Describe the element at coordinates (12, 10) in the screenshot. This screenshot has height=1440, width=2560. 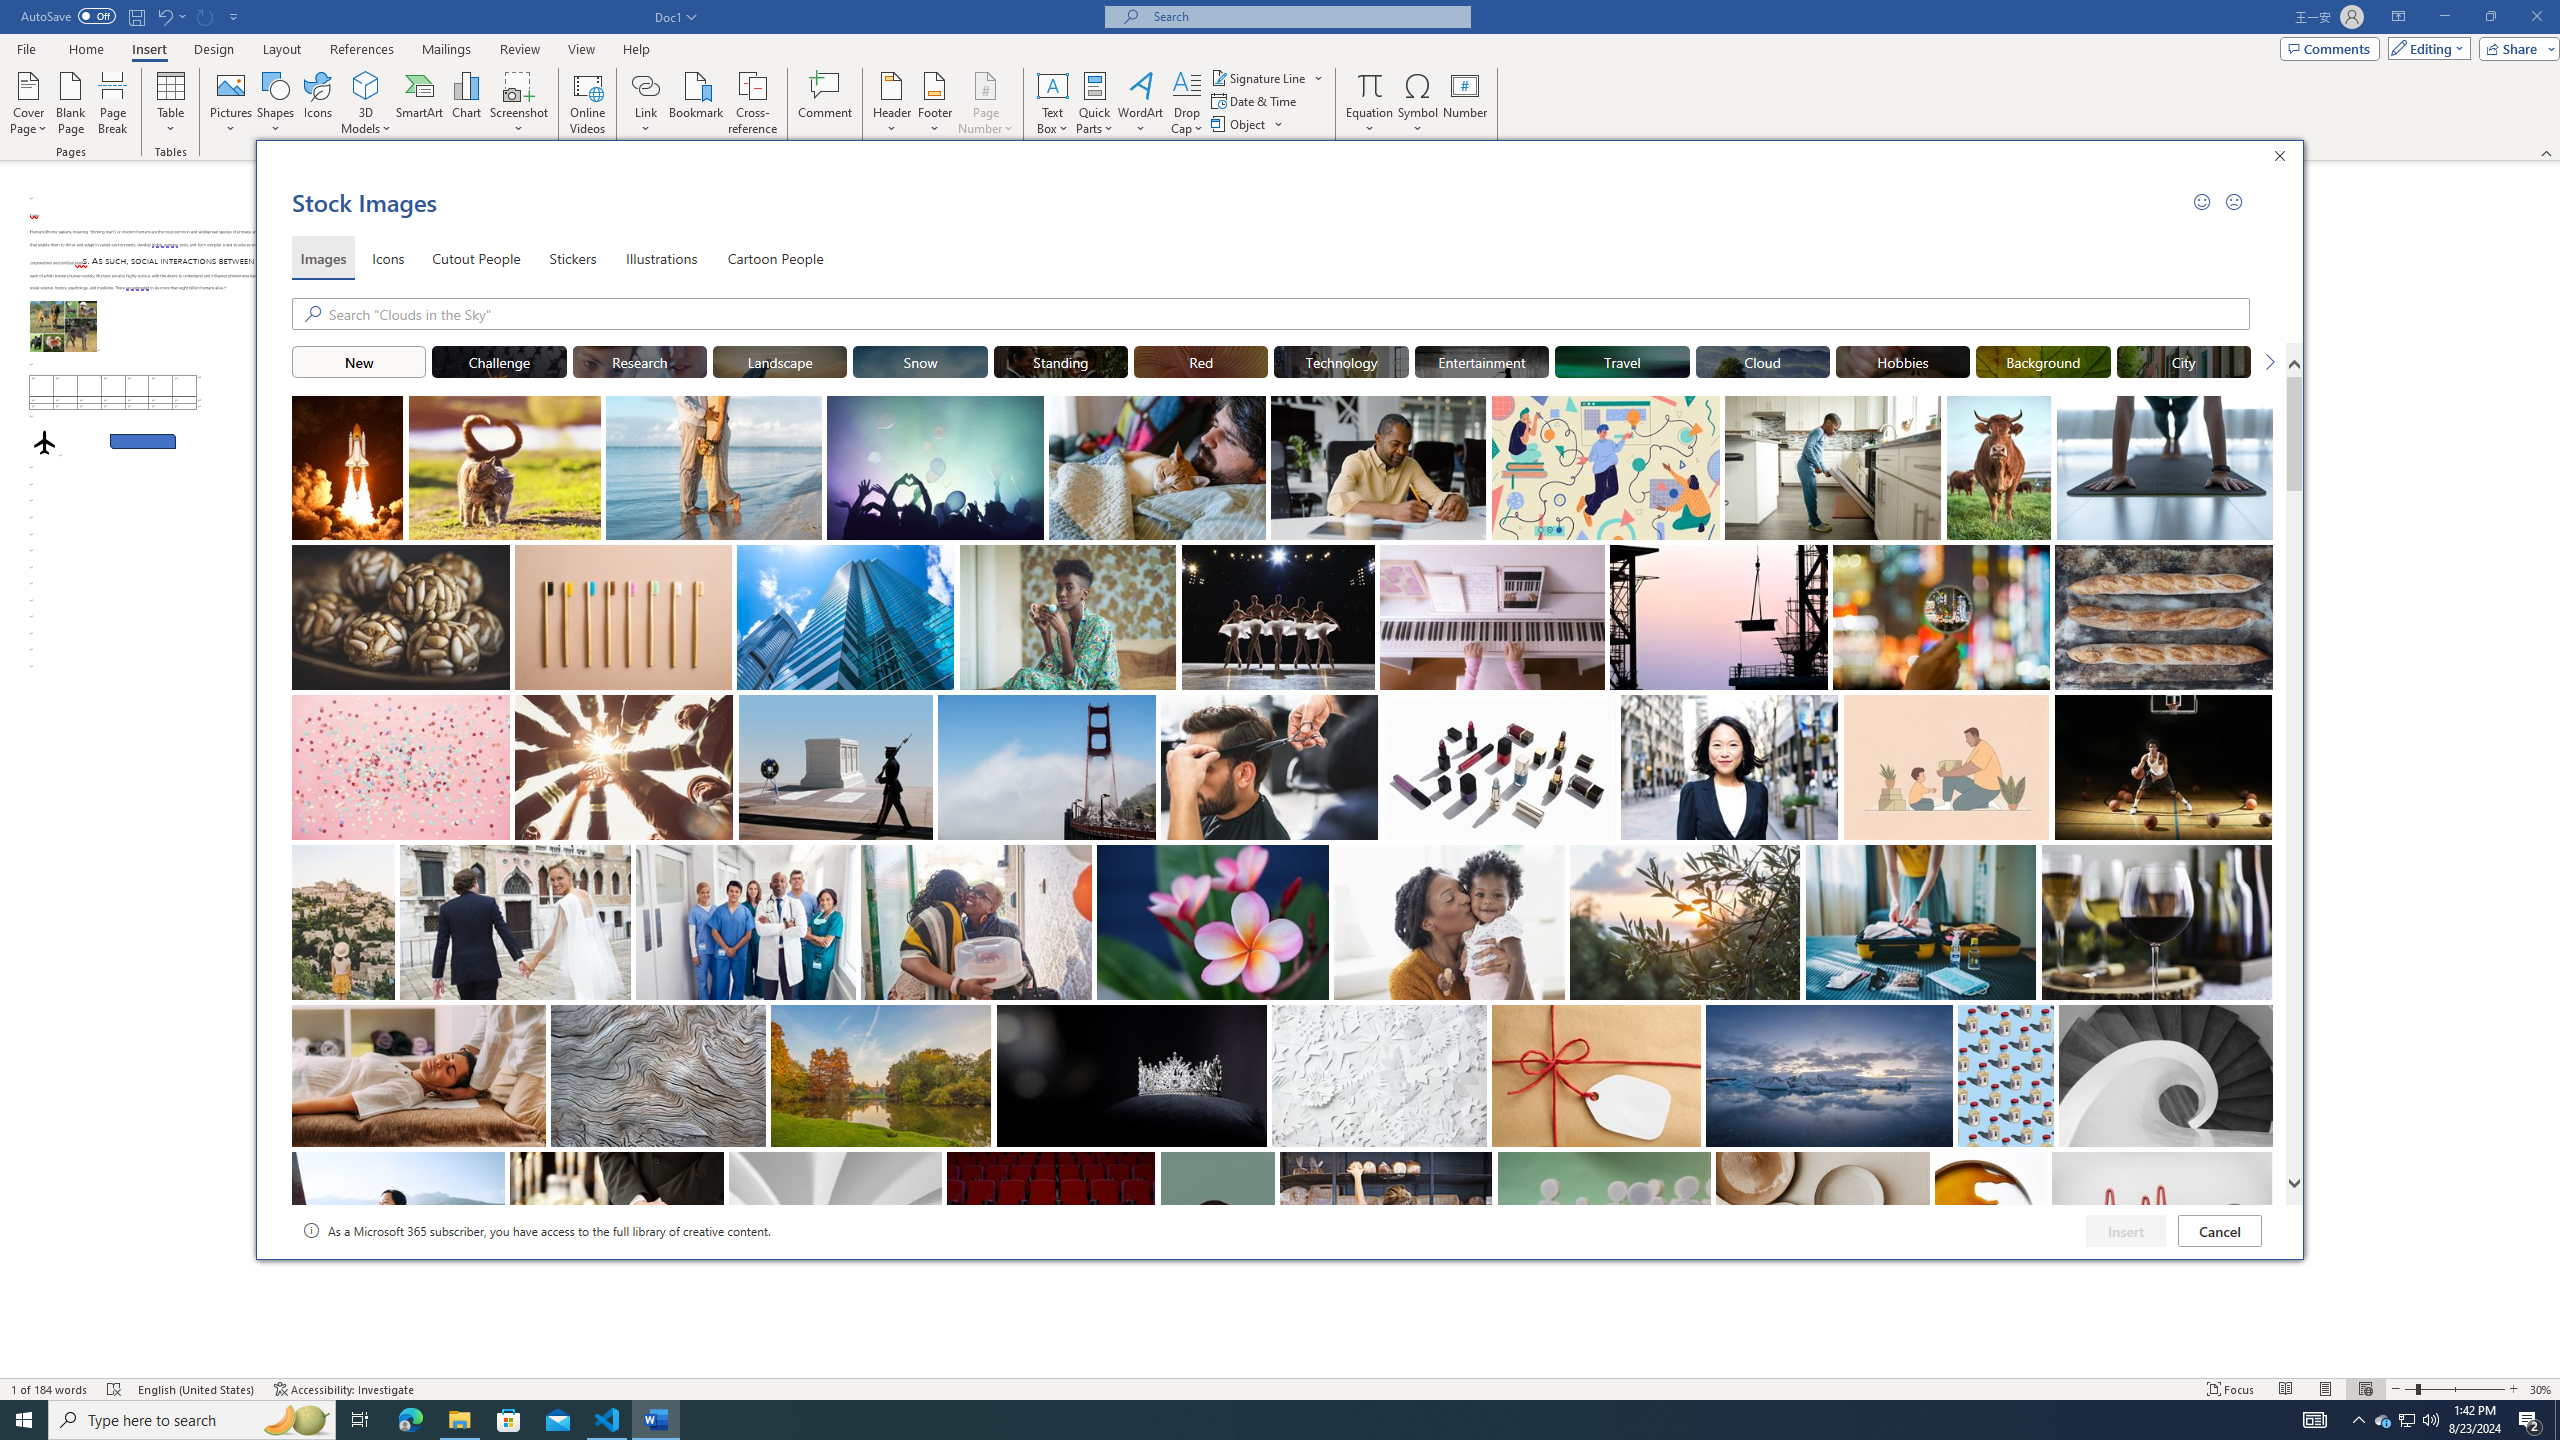
I see `System` at that location.